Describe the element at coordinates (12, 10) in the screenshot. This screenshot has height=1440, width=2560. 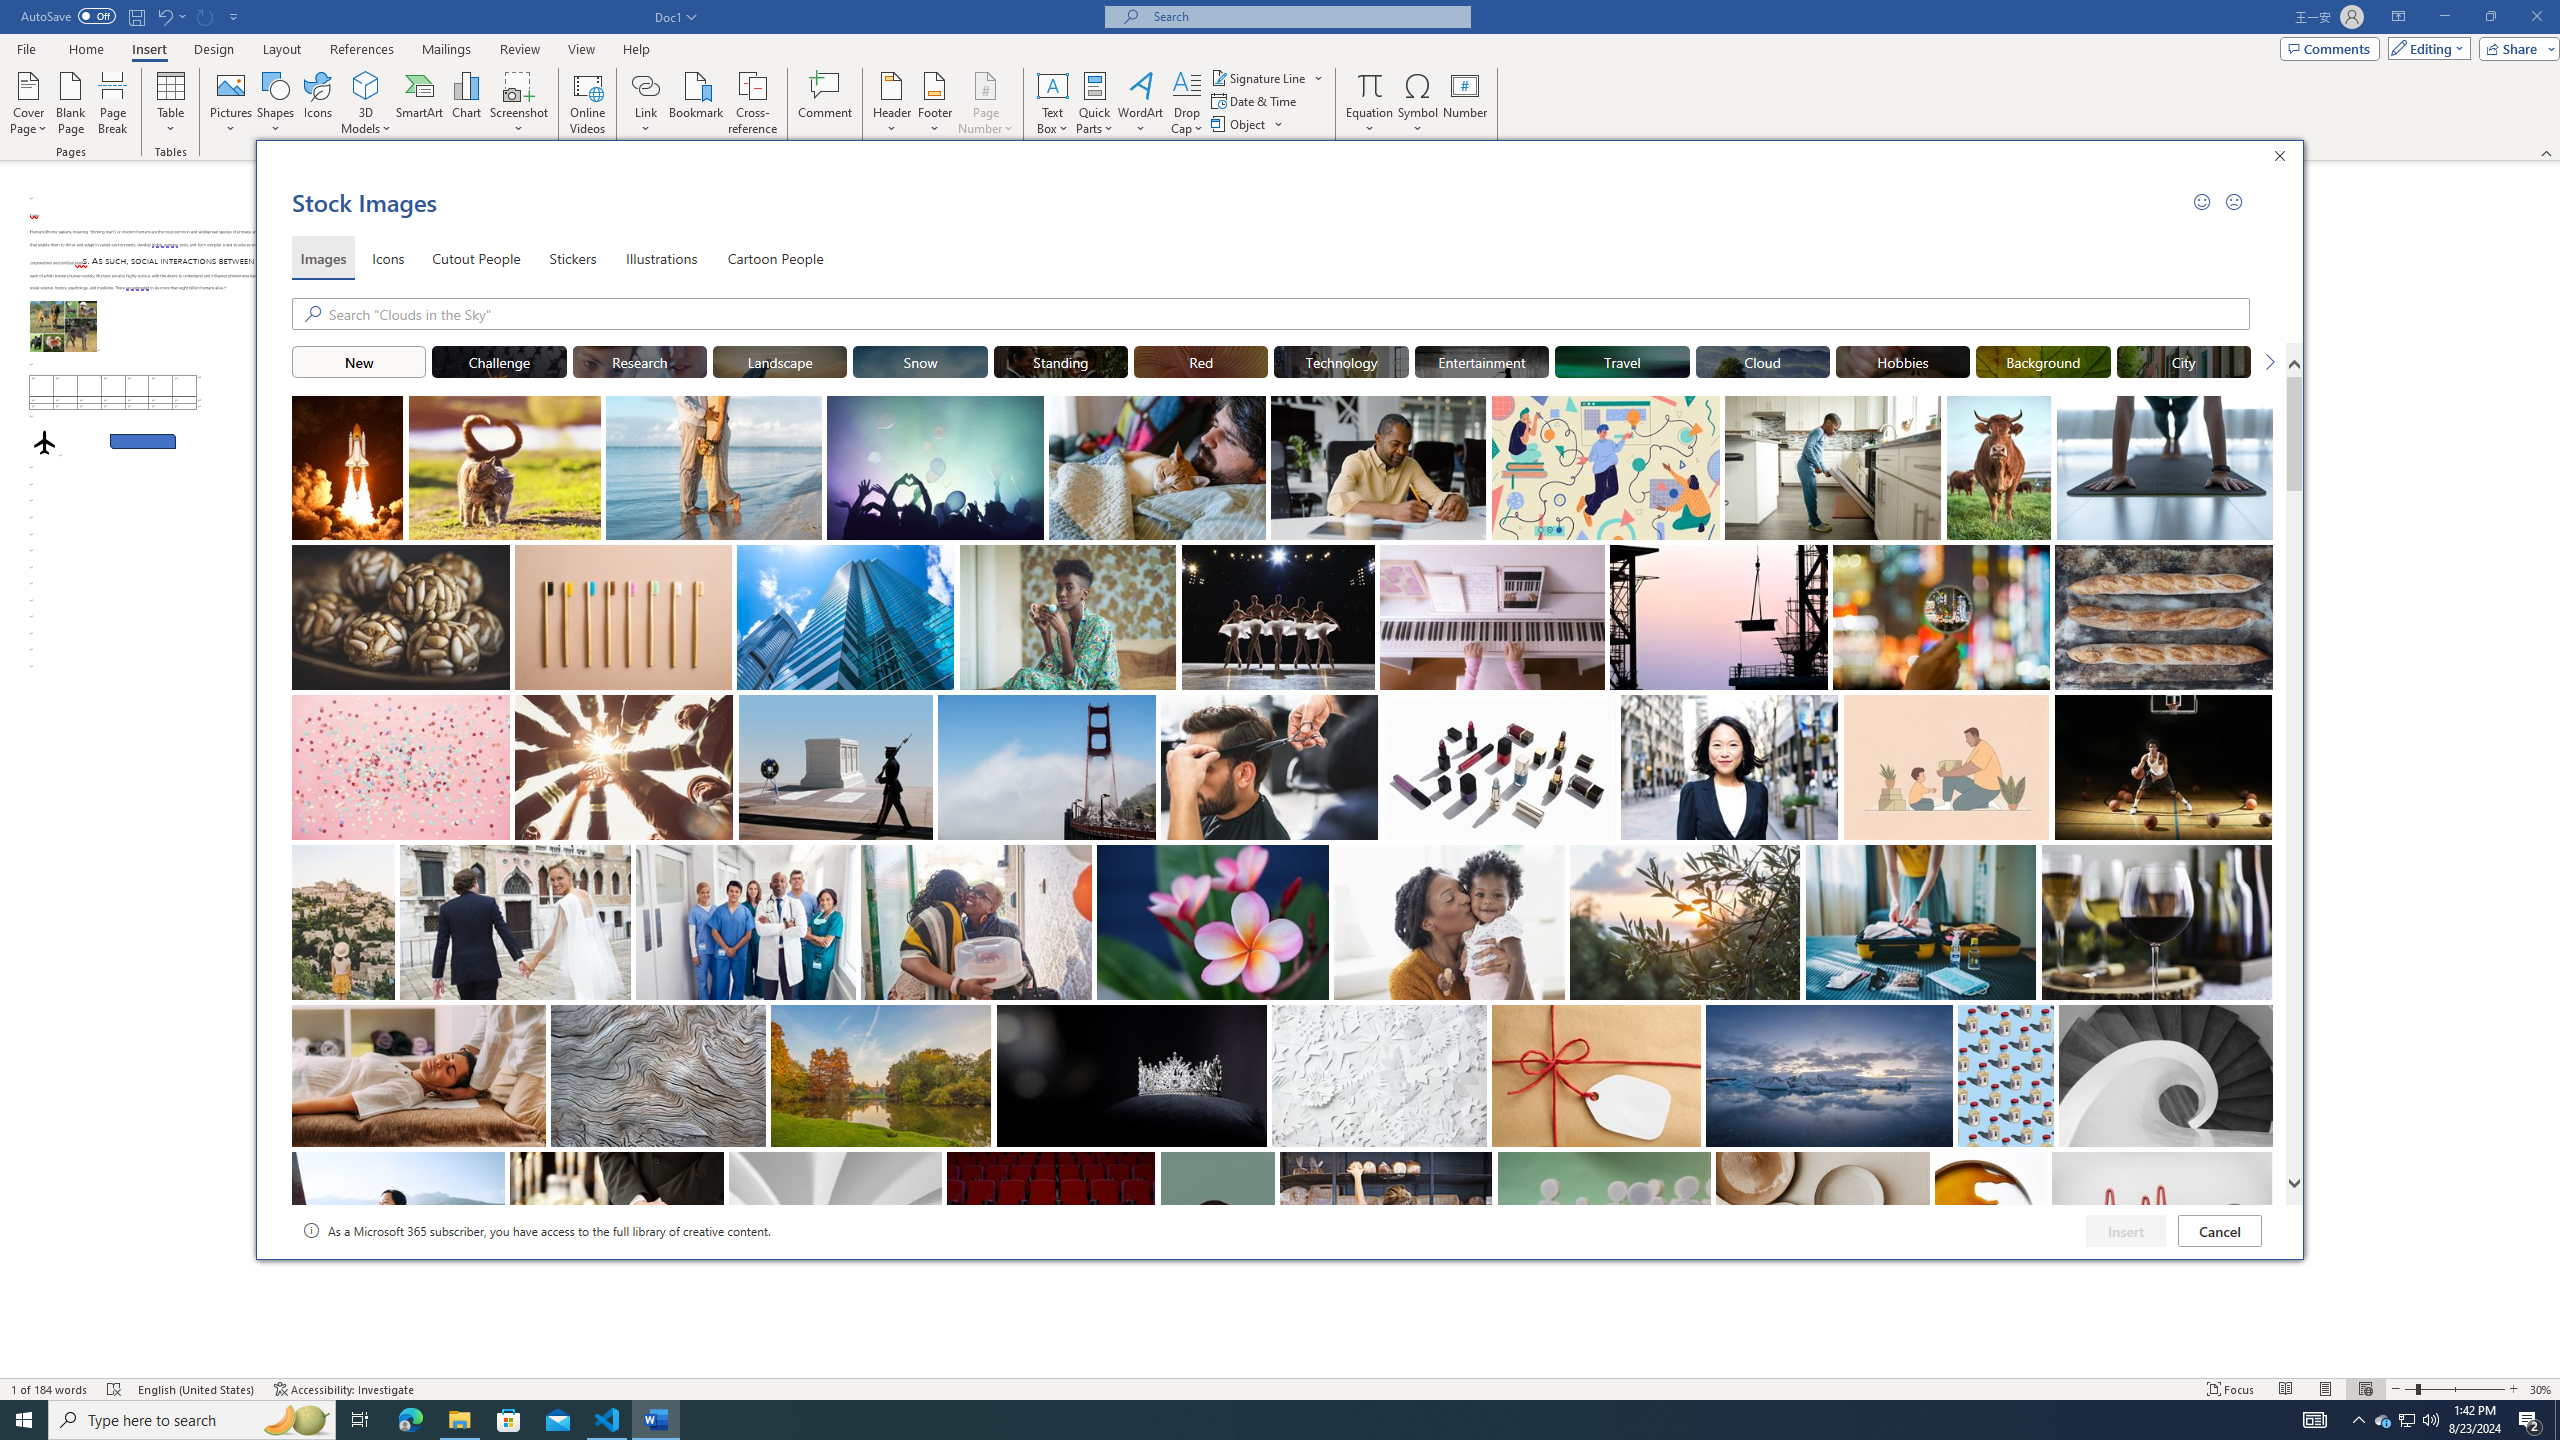
I see `System` at that location.